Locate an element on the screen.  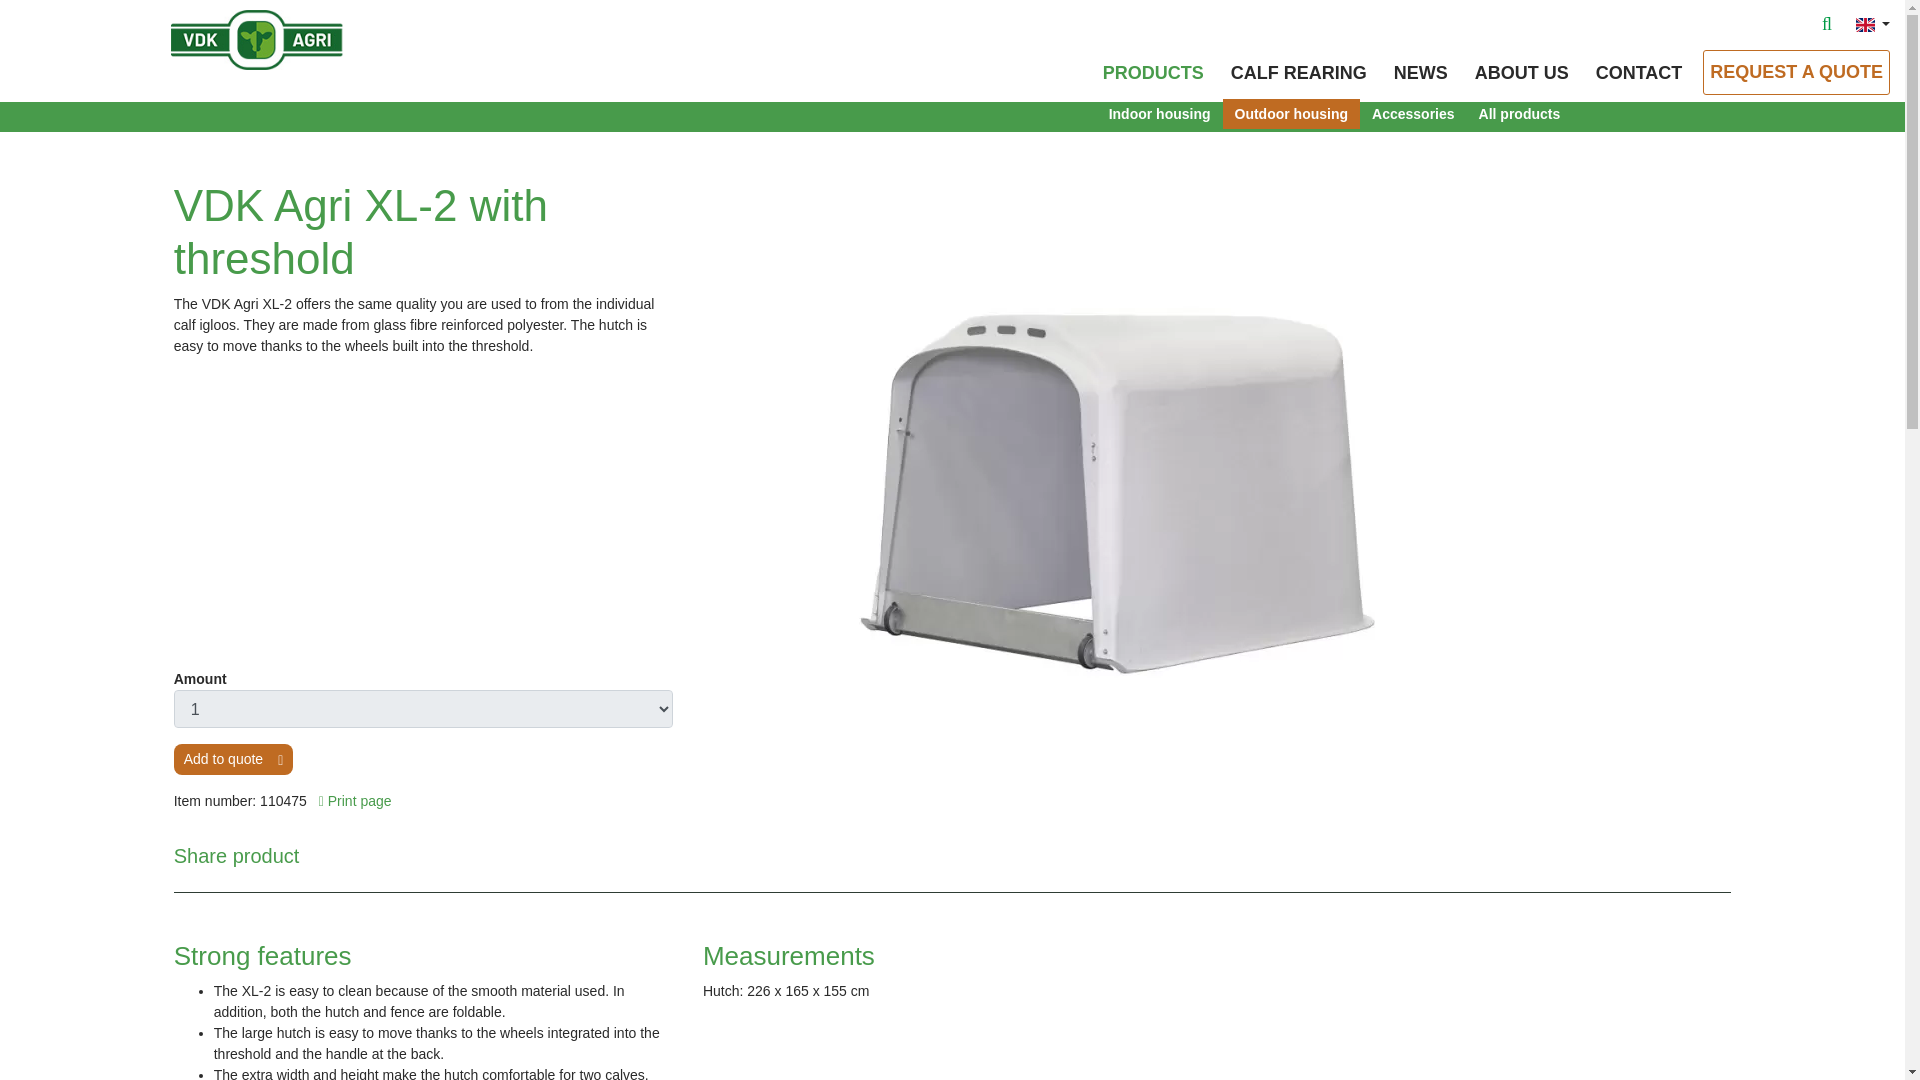
Products is located at coordinates (1152, 72).